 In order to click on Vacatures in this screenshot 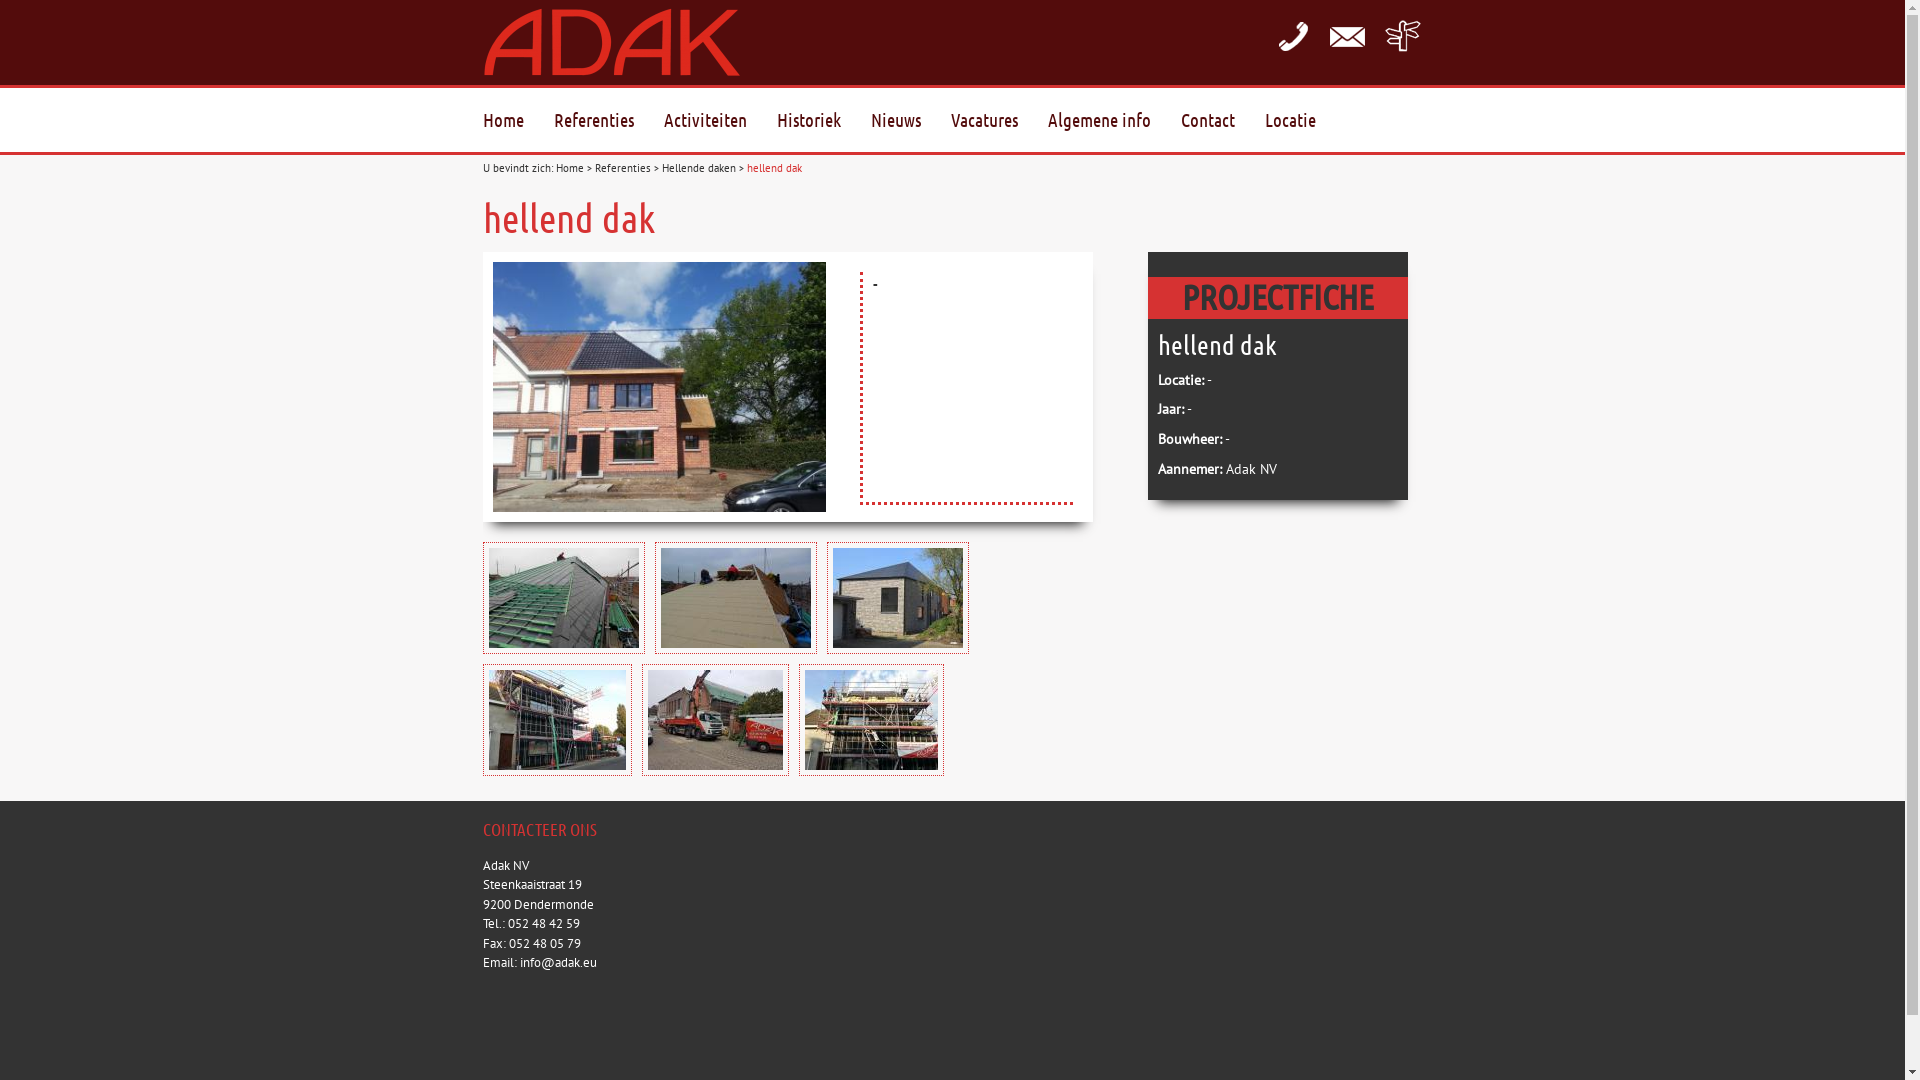, I will do `click(998, 121)`.